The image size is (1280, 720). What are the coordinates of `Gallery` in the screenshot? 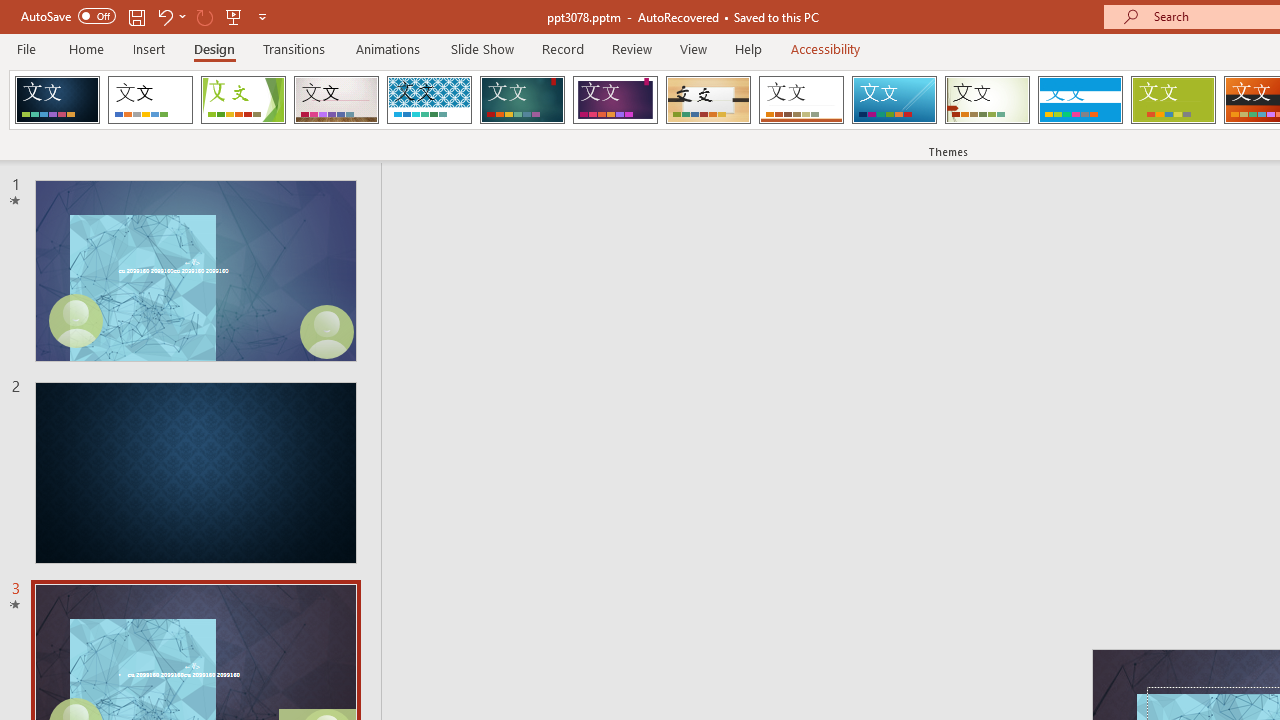 It's located at (336, 100).